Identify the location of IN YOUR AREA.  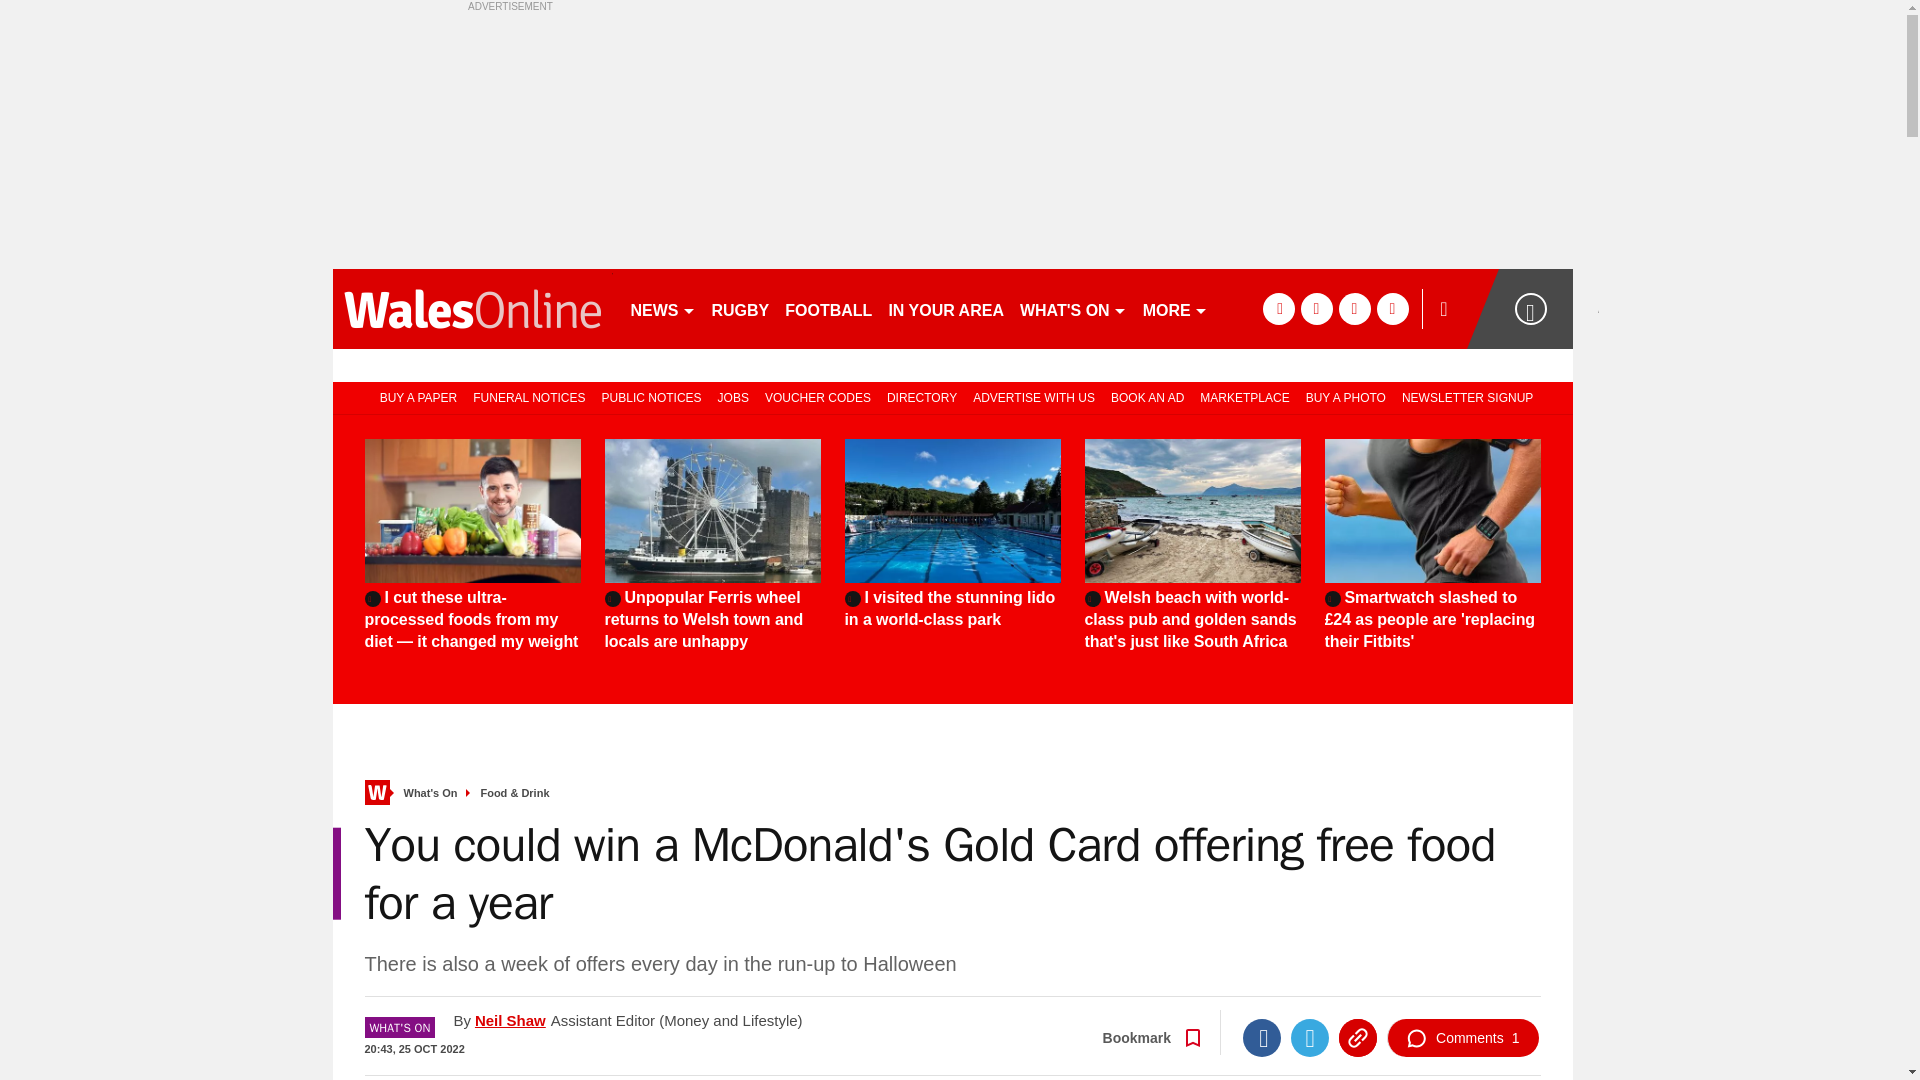
(945, 308).